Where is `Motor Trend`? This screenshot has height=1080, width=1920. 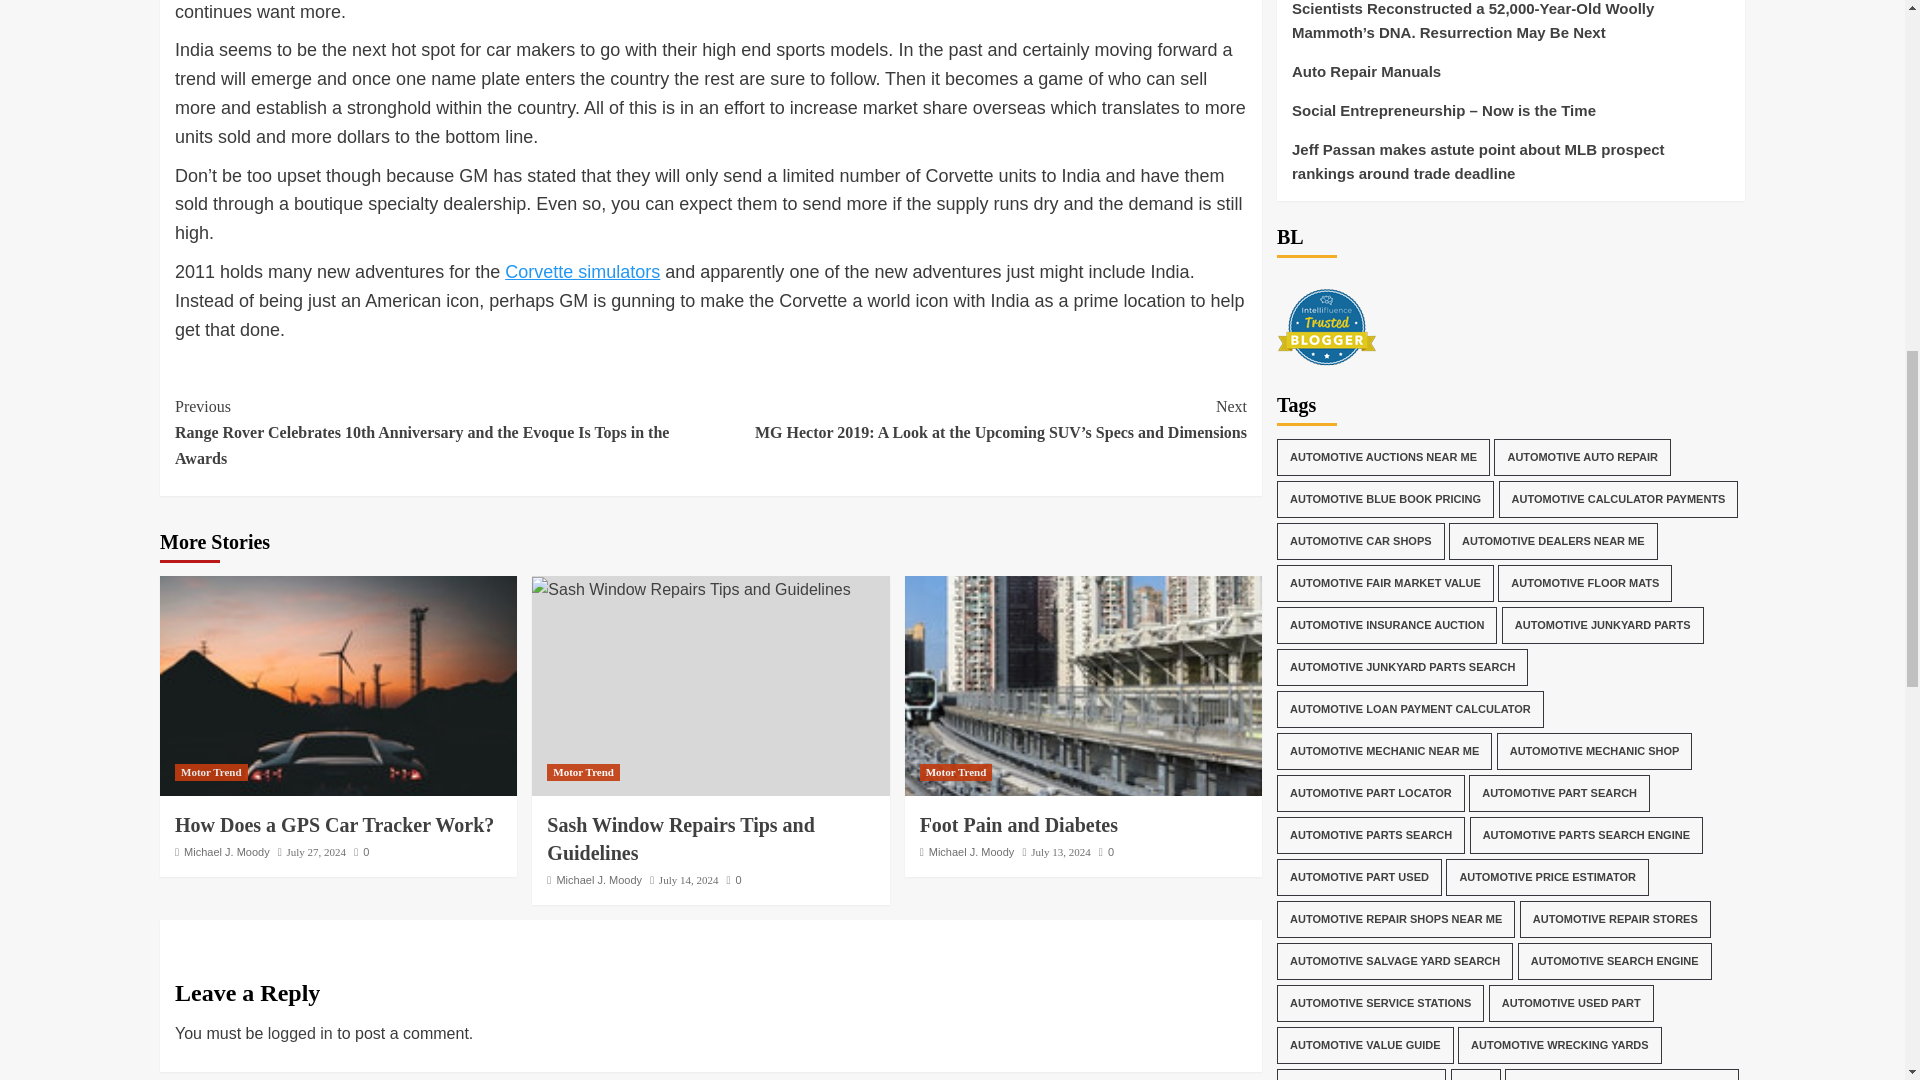 Motor Trend is located at coordinates (956, 772).